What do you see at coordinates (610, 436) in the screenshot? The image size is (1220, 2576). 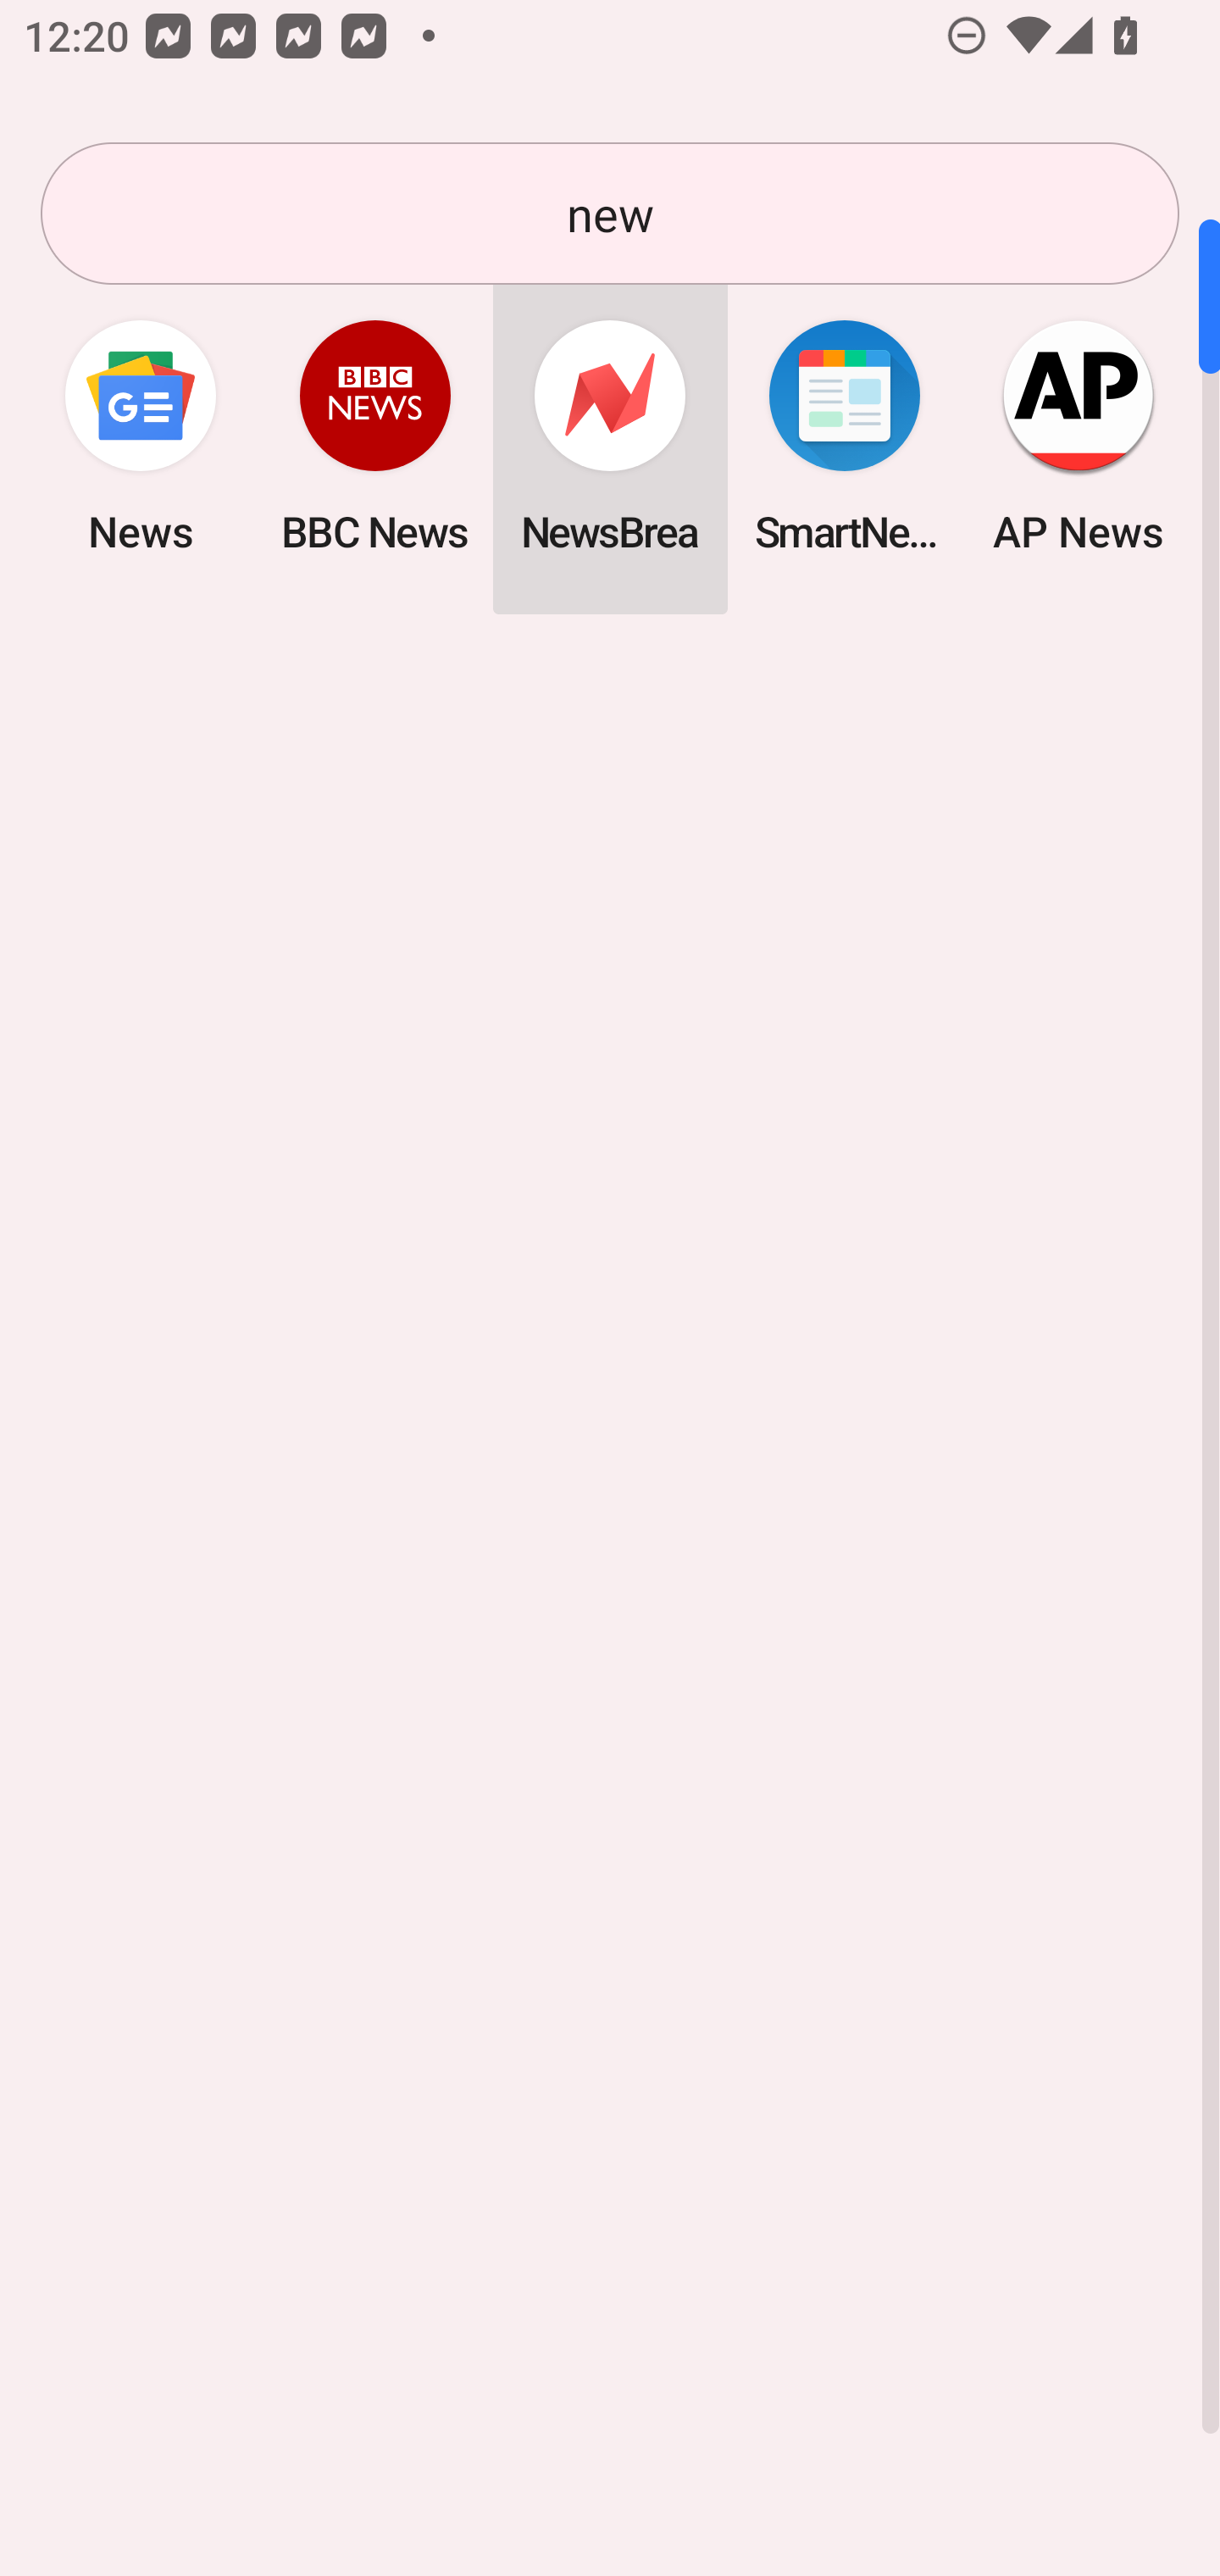 I see `NewsBreak` at bounding box center [610, 436].